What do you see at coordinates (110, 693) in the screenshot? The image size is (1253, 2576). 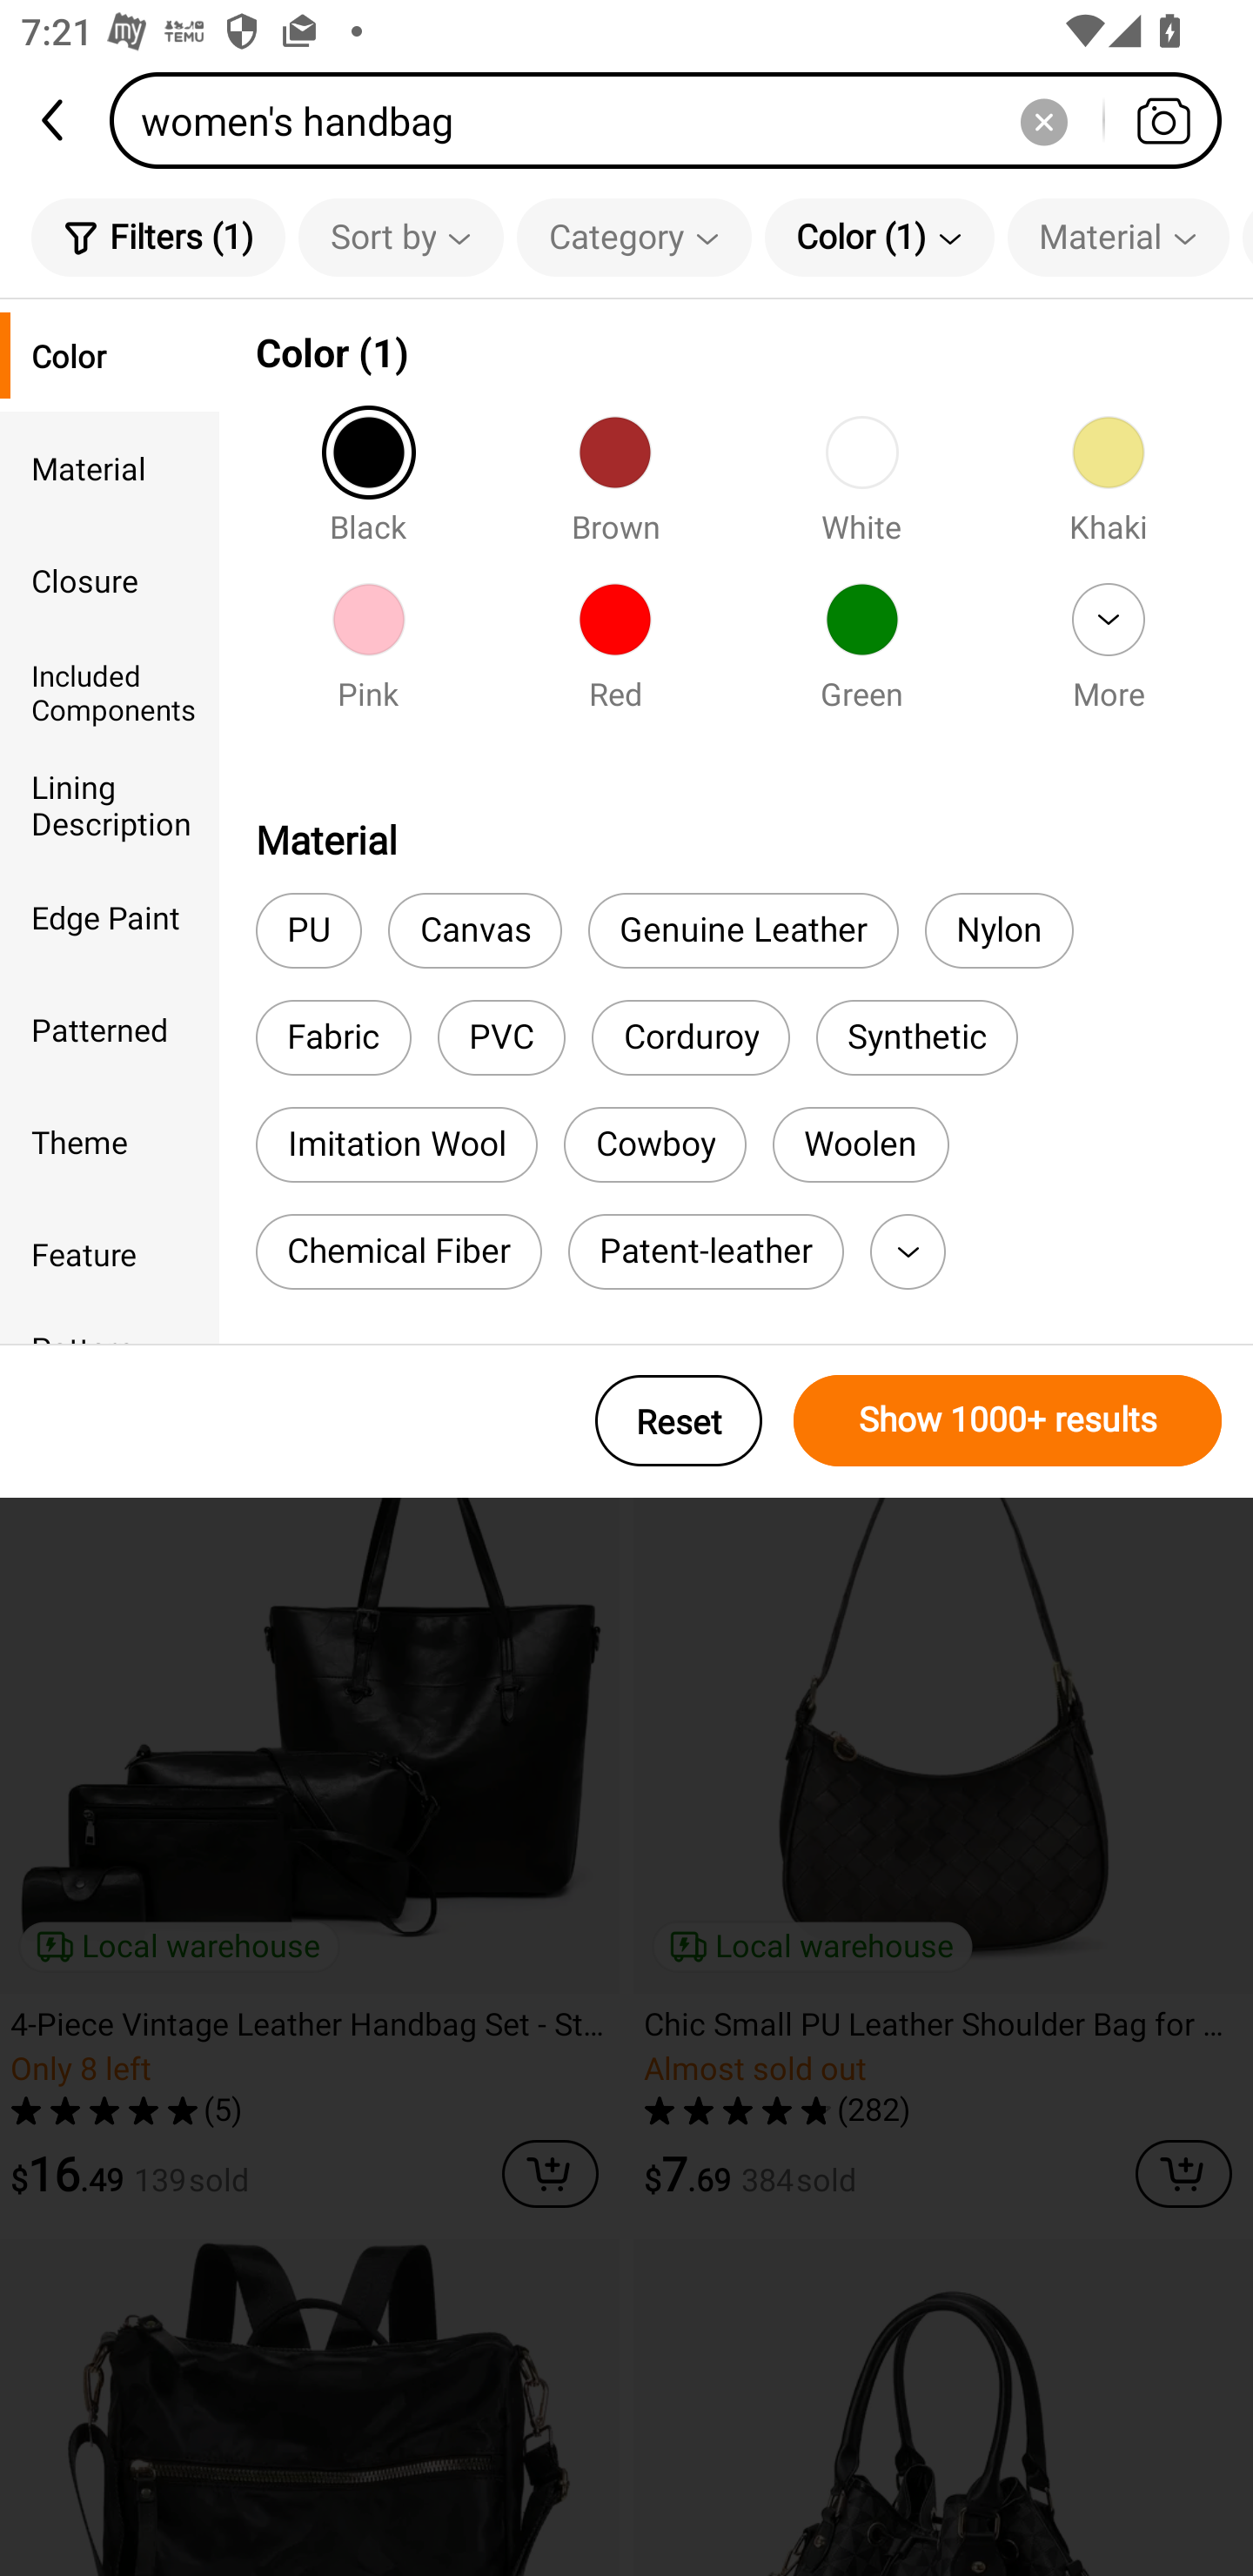 I see `Included Components` at bounding box center [110, 693].